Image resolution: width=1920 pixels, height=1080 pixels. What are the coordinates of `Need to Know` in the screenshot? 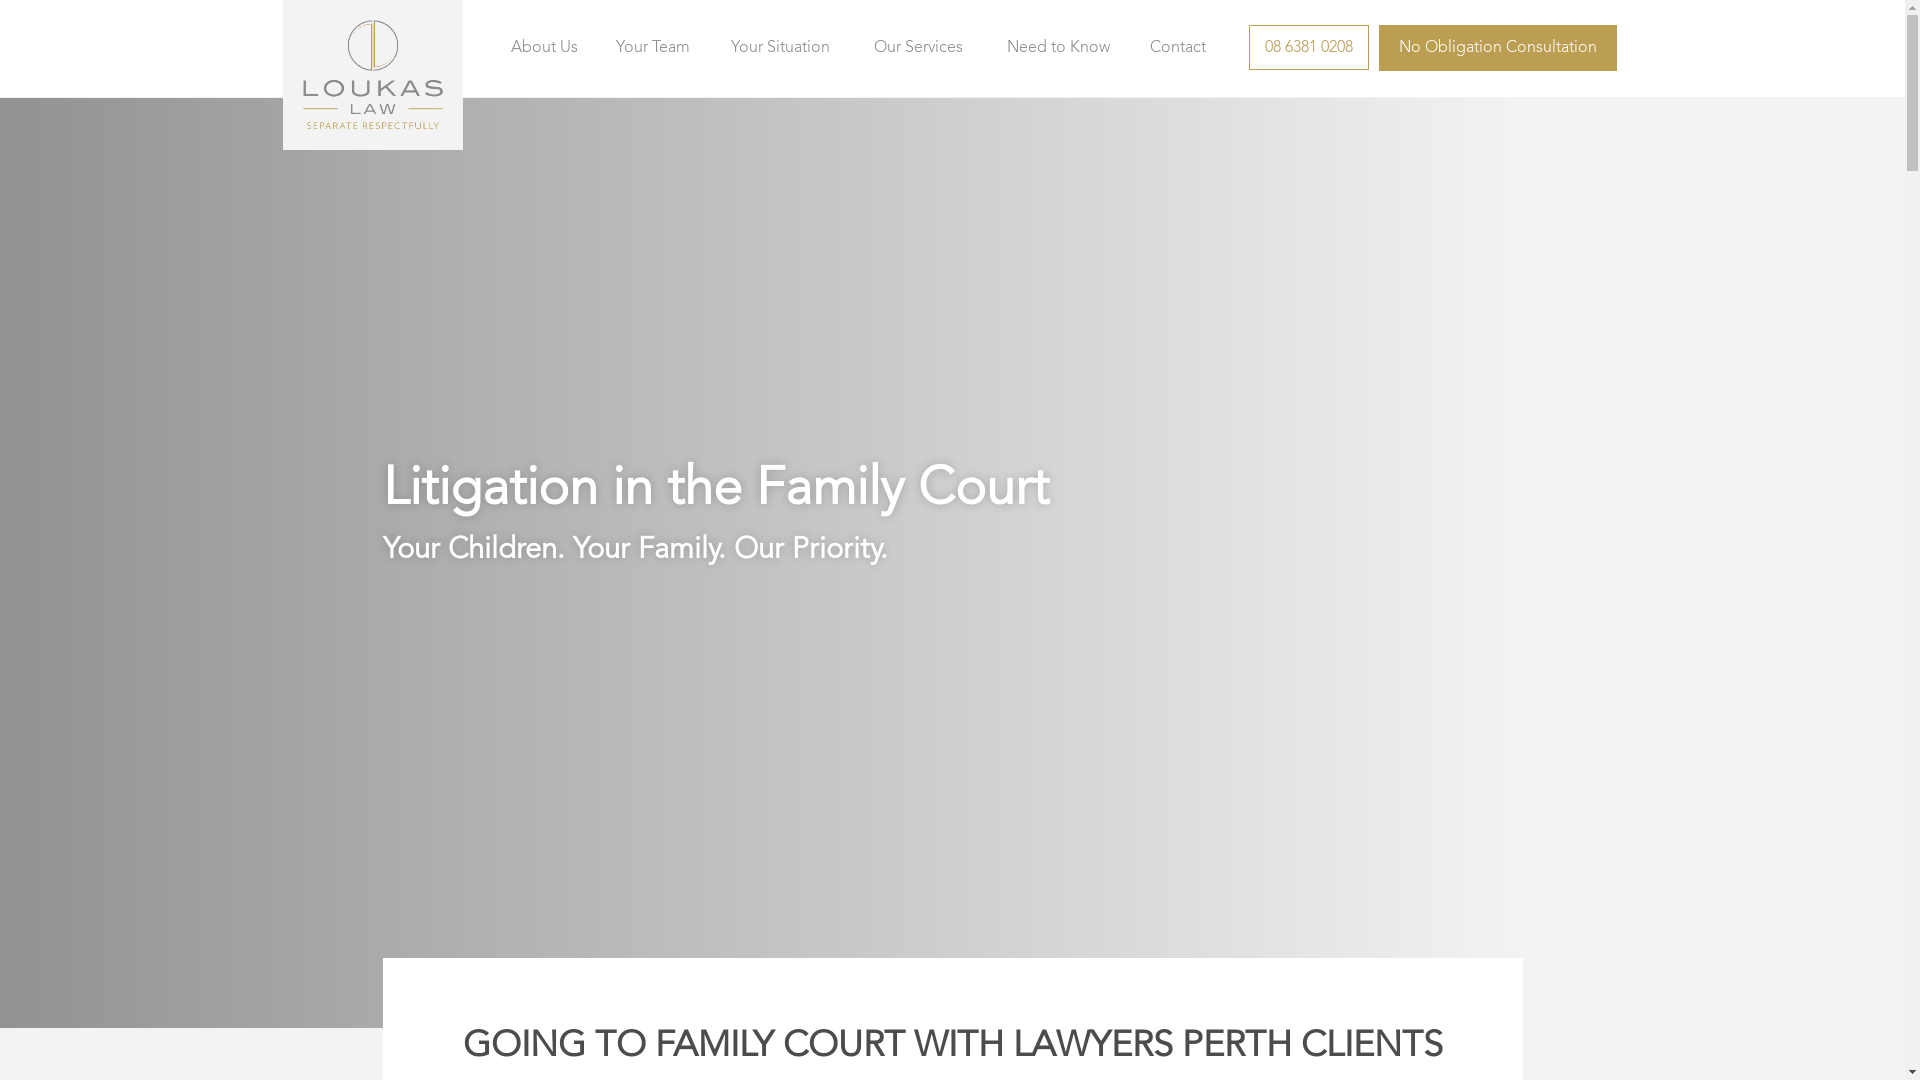 It's located at (1058, 48).